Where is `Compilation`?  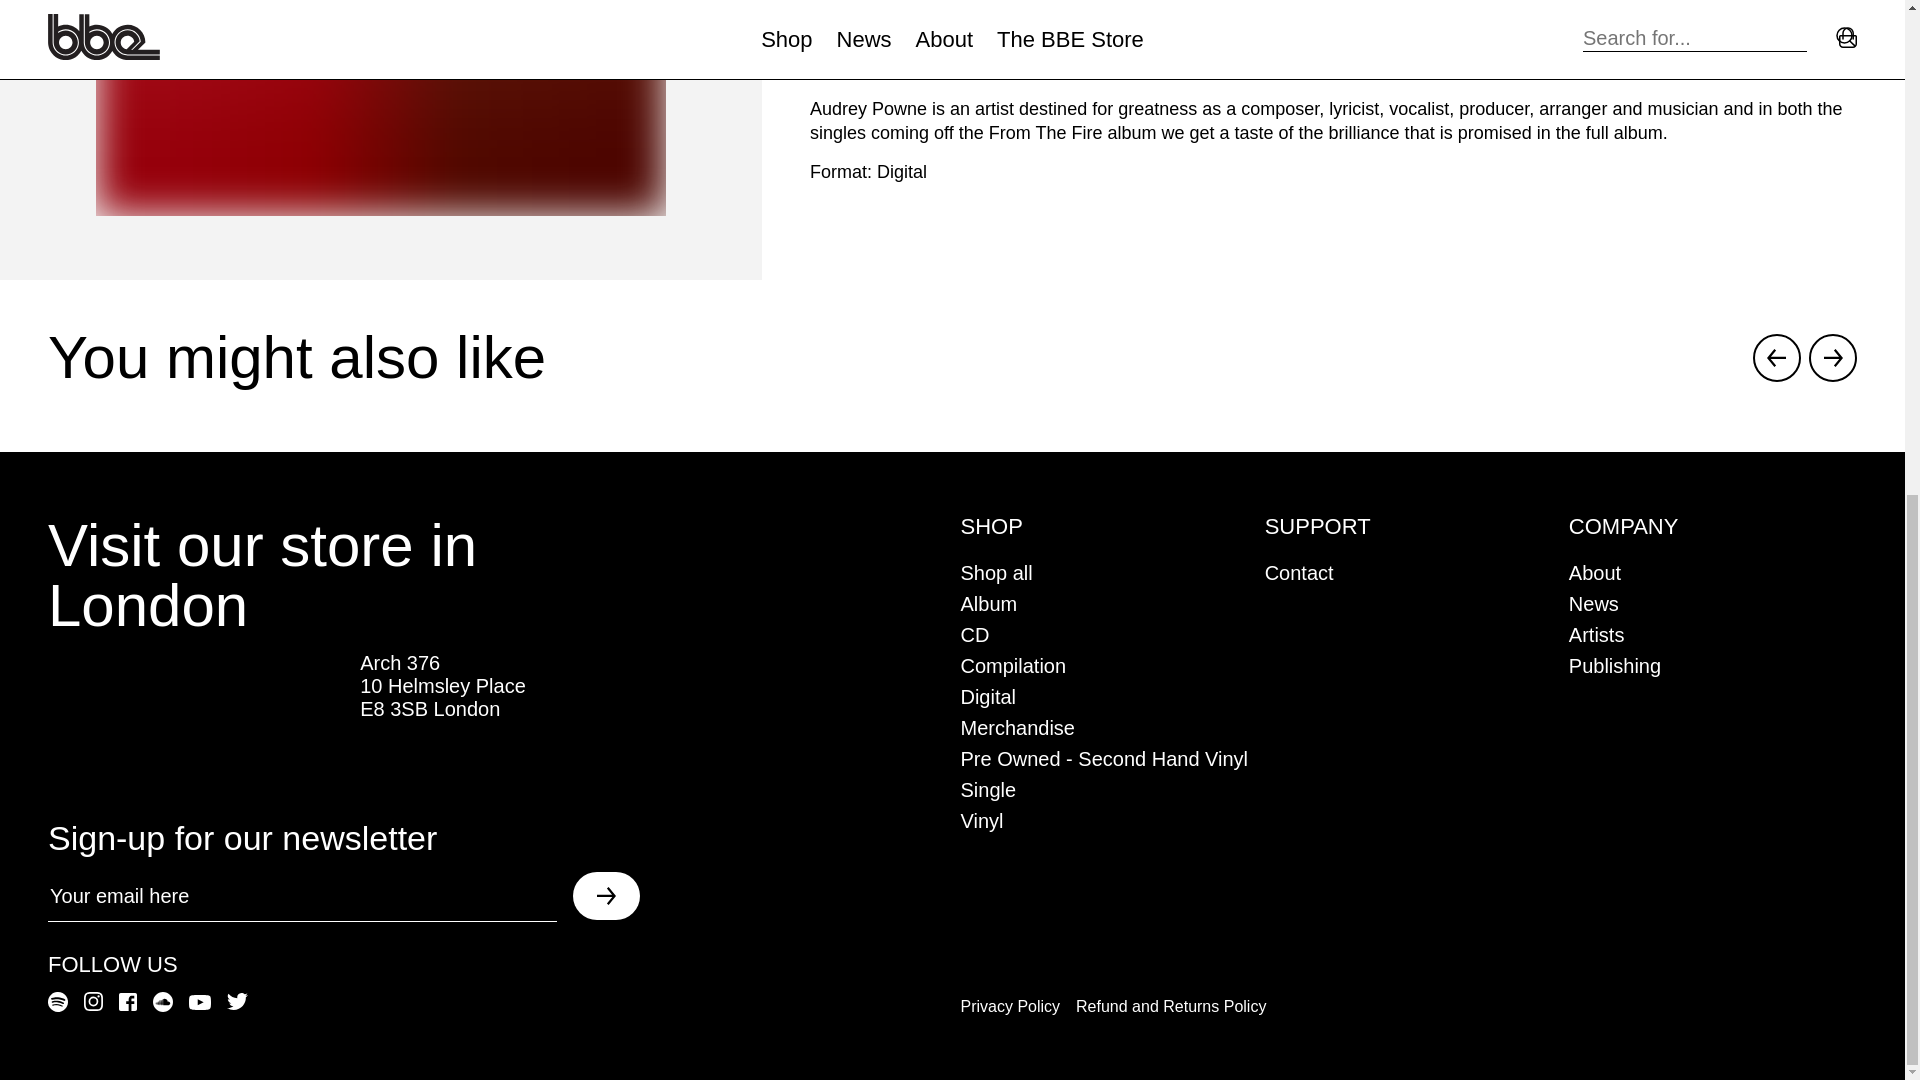 Compilation is located at coordinates (1012, 666).